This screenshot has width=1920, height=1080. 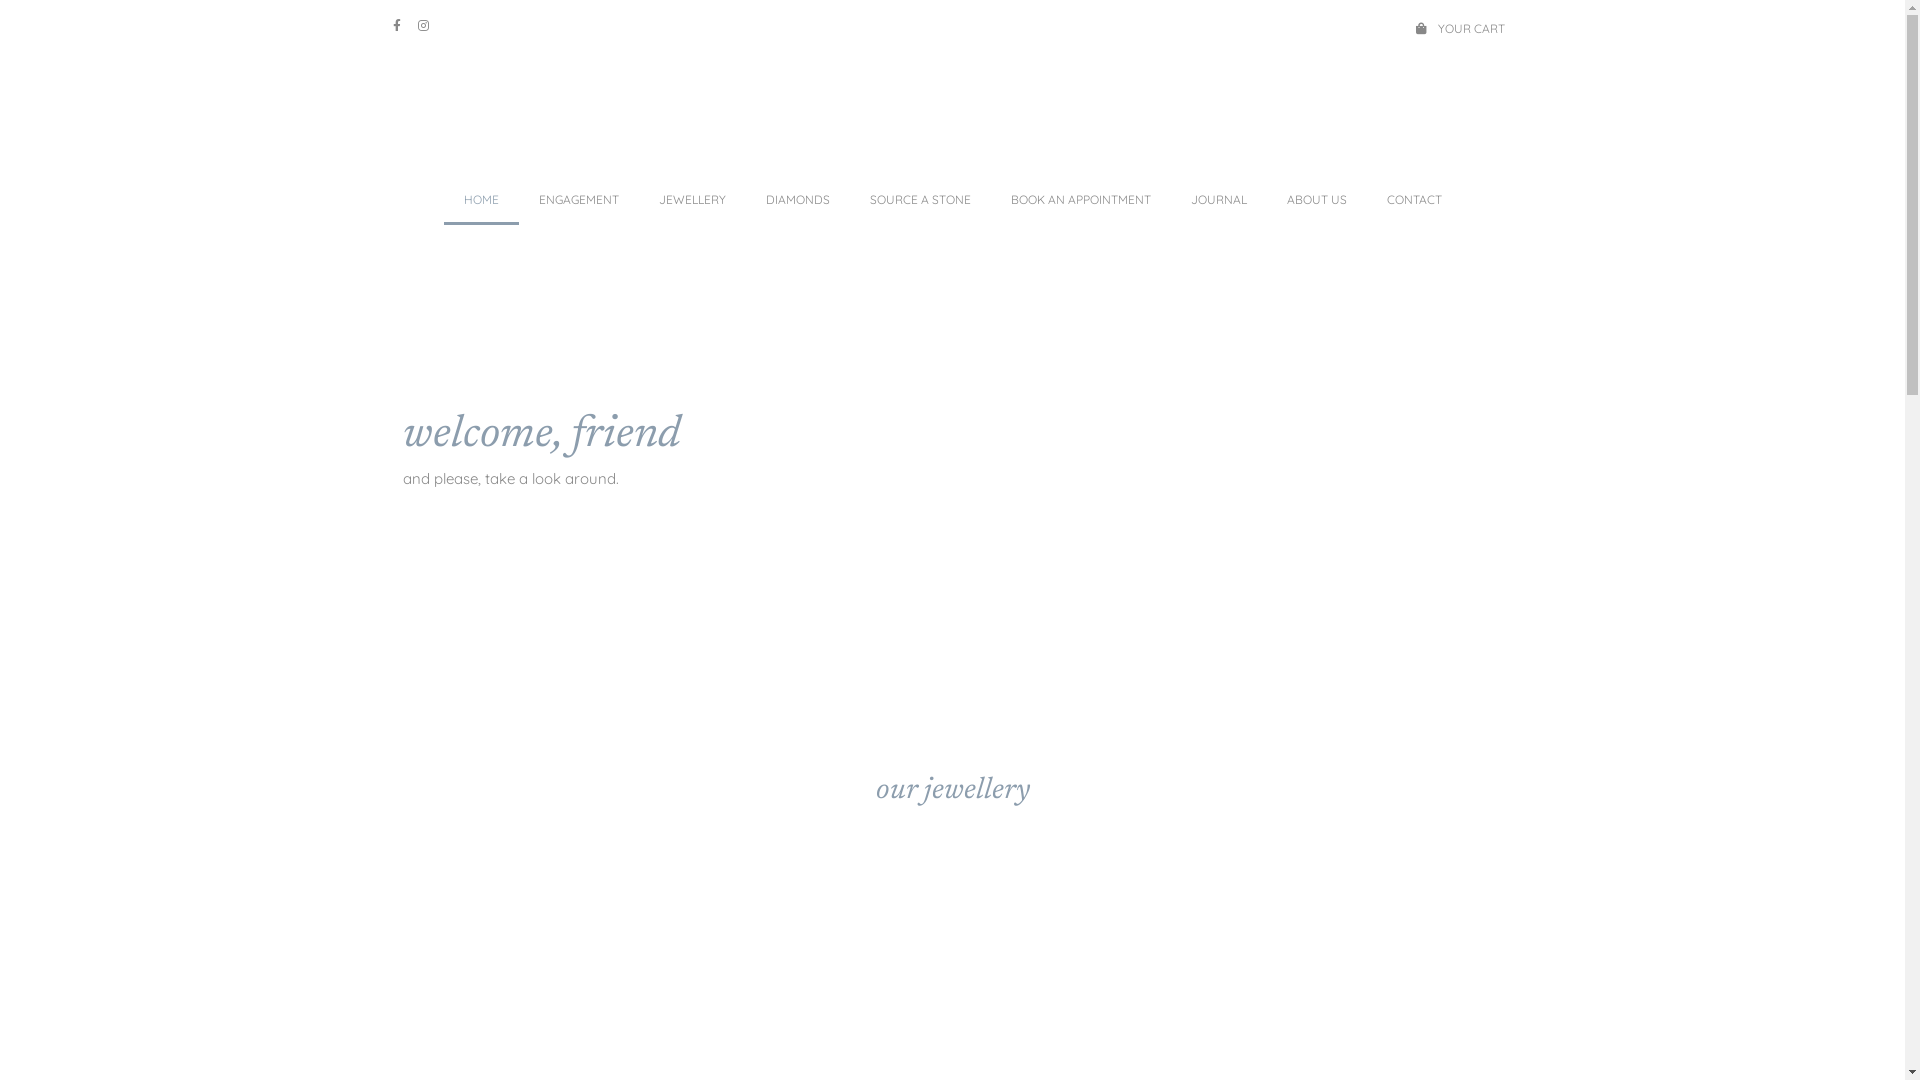 What do you see at coordinates (1218, 200) in the screenshot?
I see `JOURNAL` at bounding box center [1218, 200].